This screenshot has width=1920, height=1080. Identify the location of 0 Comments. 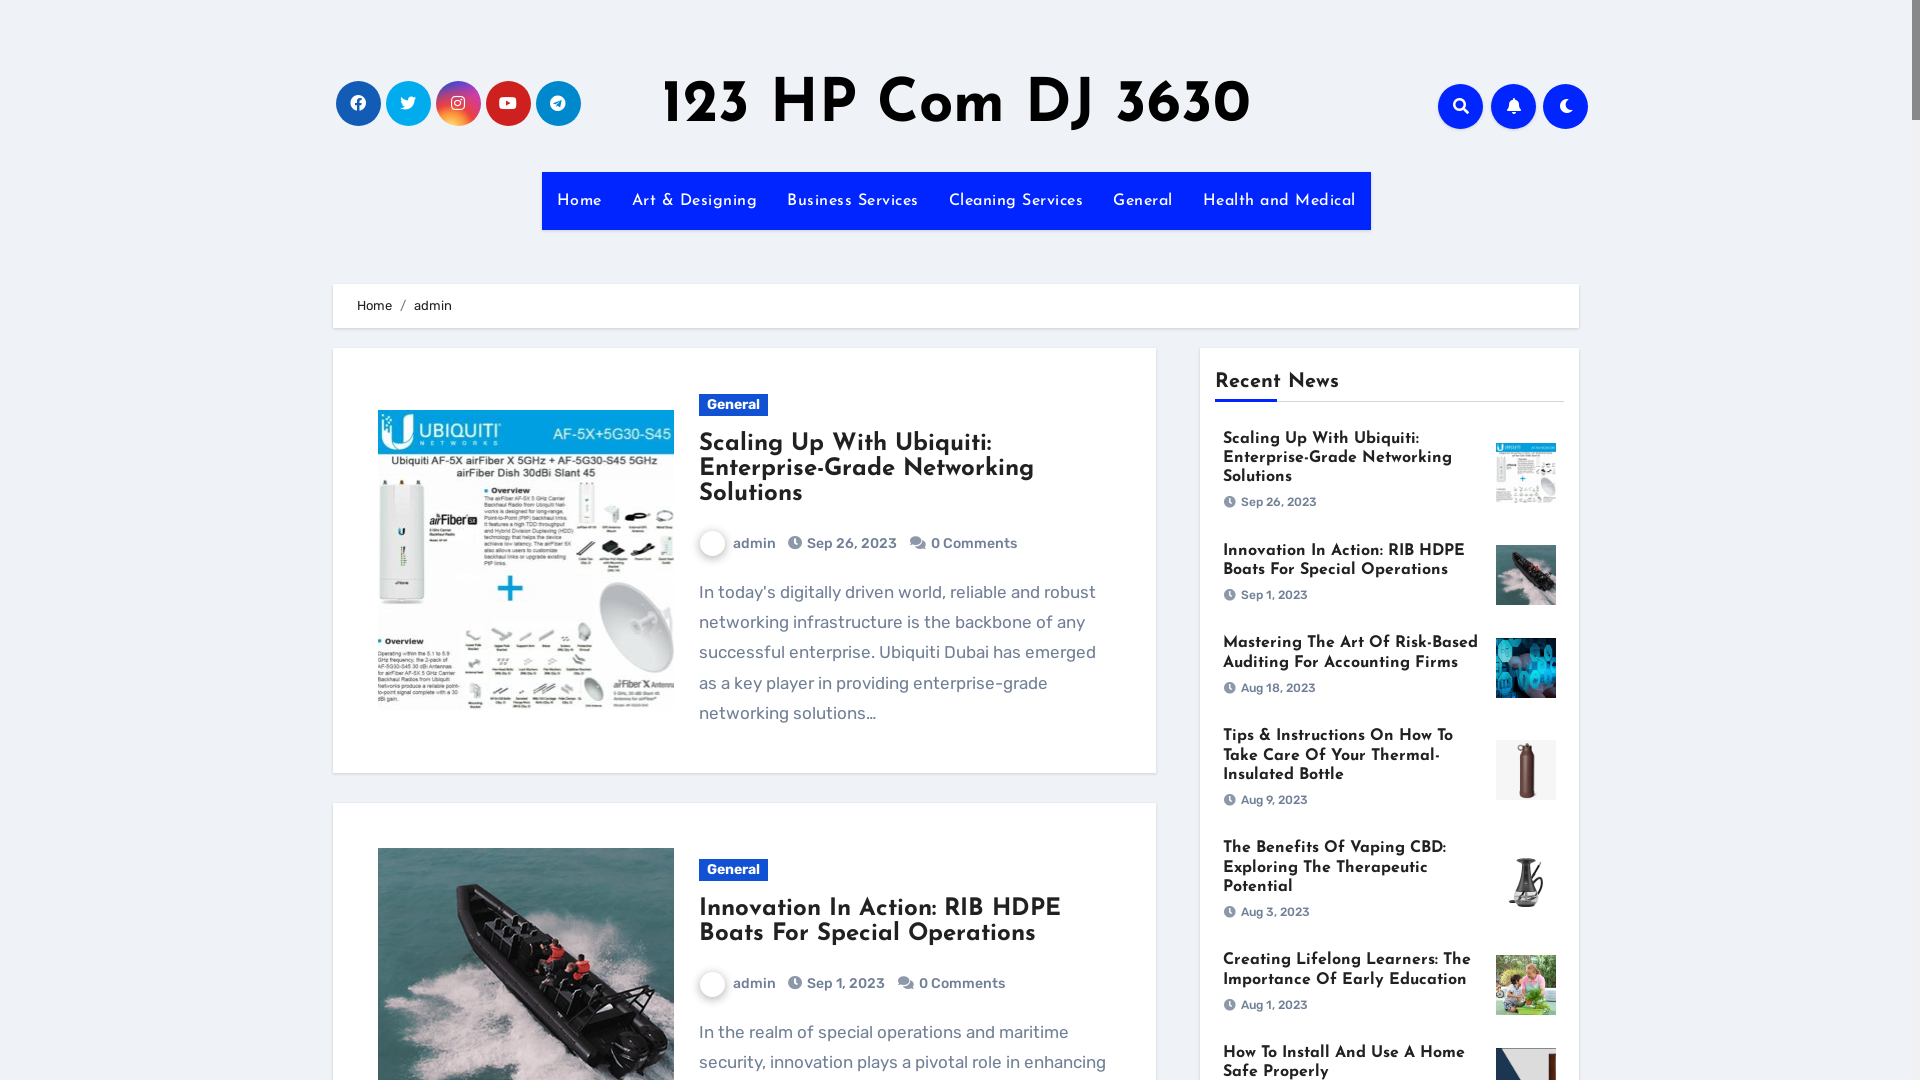
(973, 544).